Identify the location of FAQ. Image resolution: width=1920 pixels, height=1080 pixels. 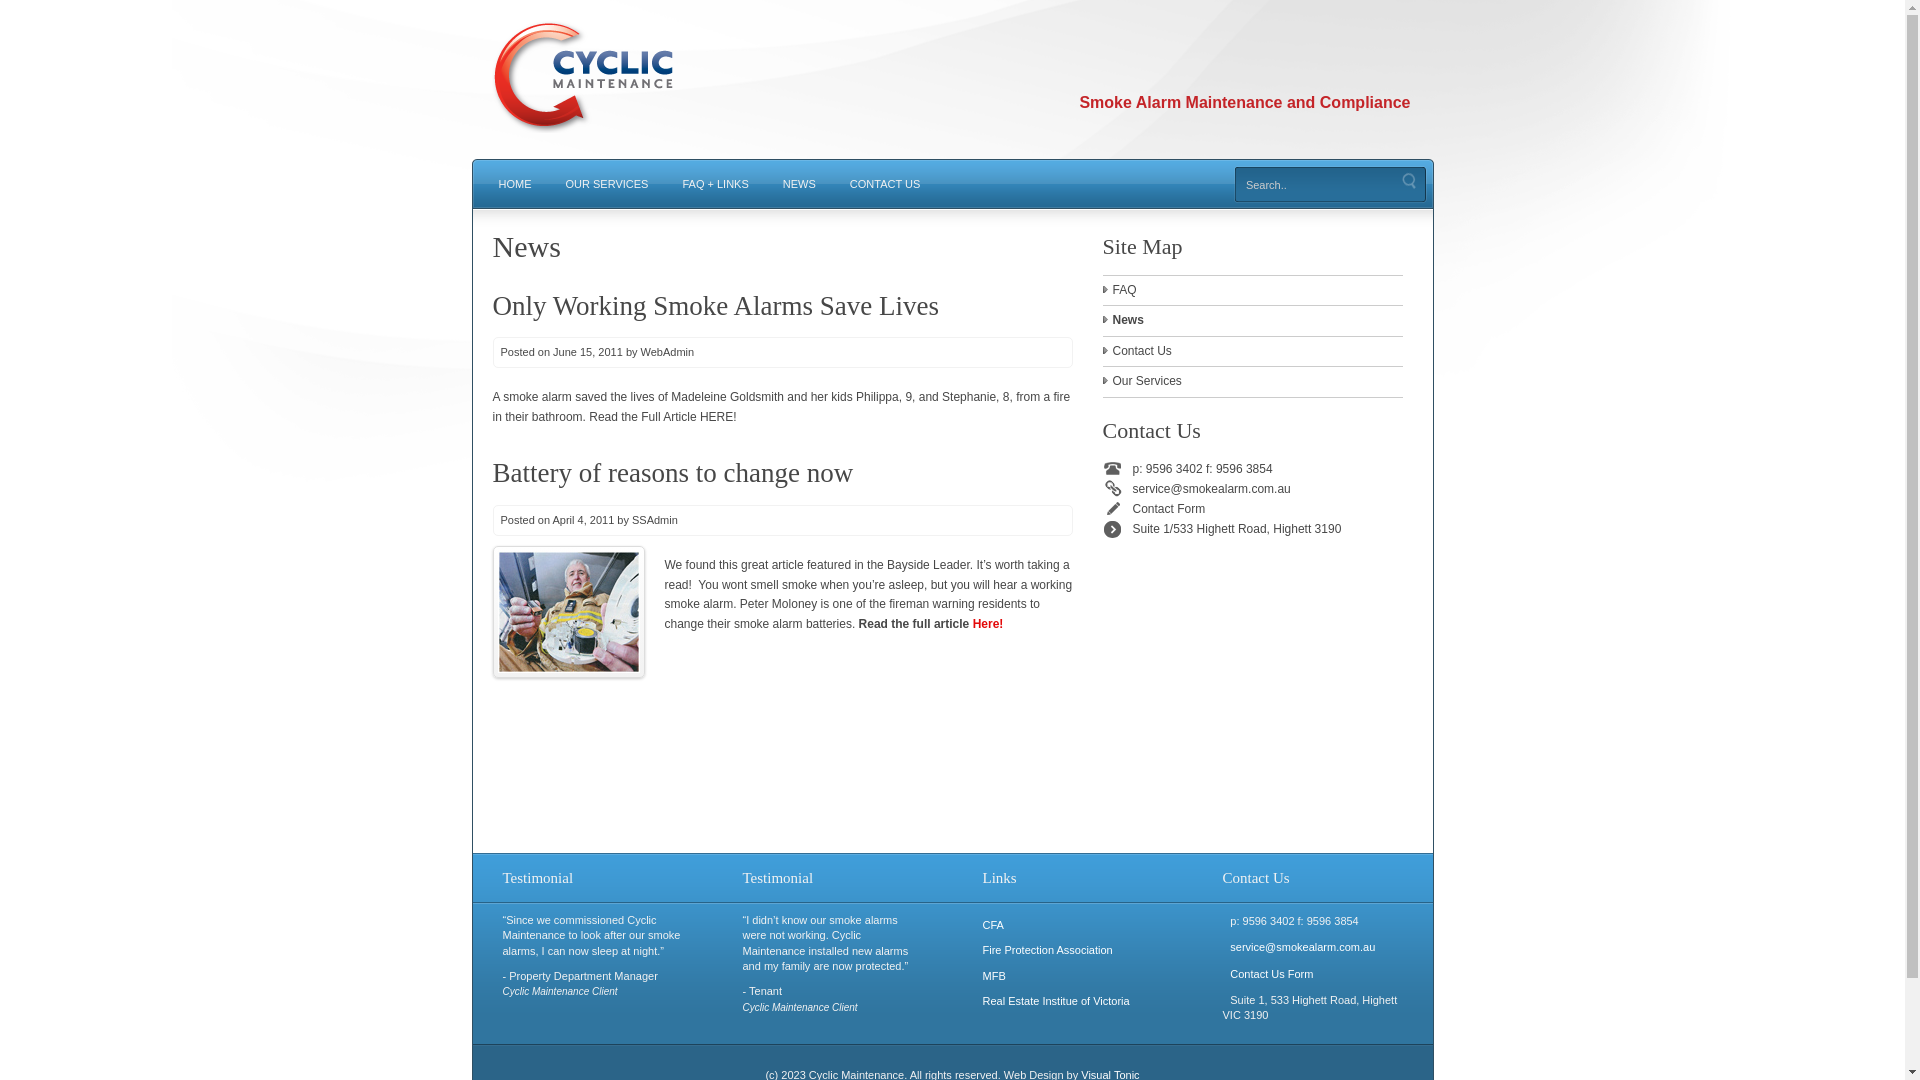
(1257, 291).